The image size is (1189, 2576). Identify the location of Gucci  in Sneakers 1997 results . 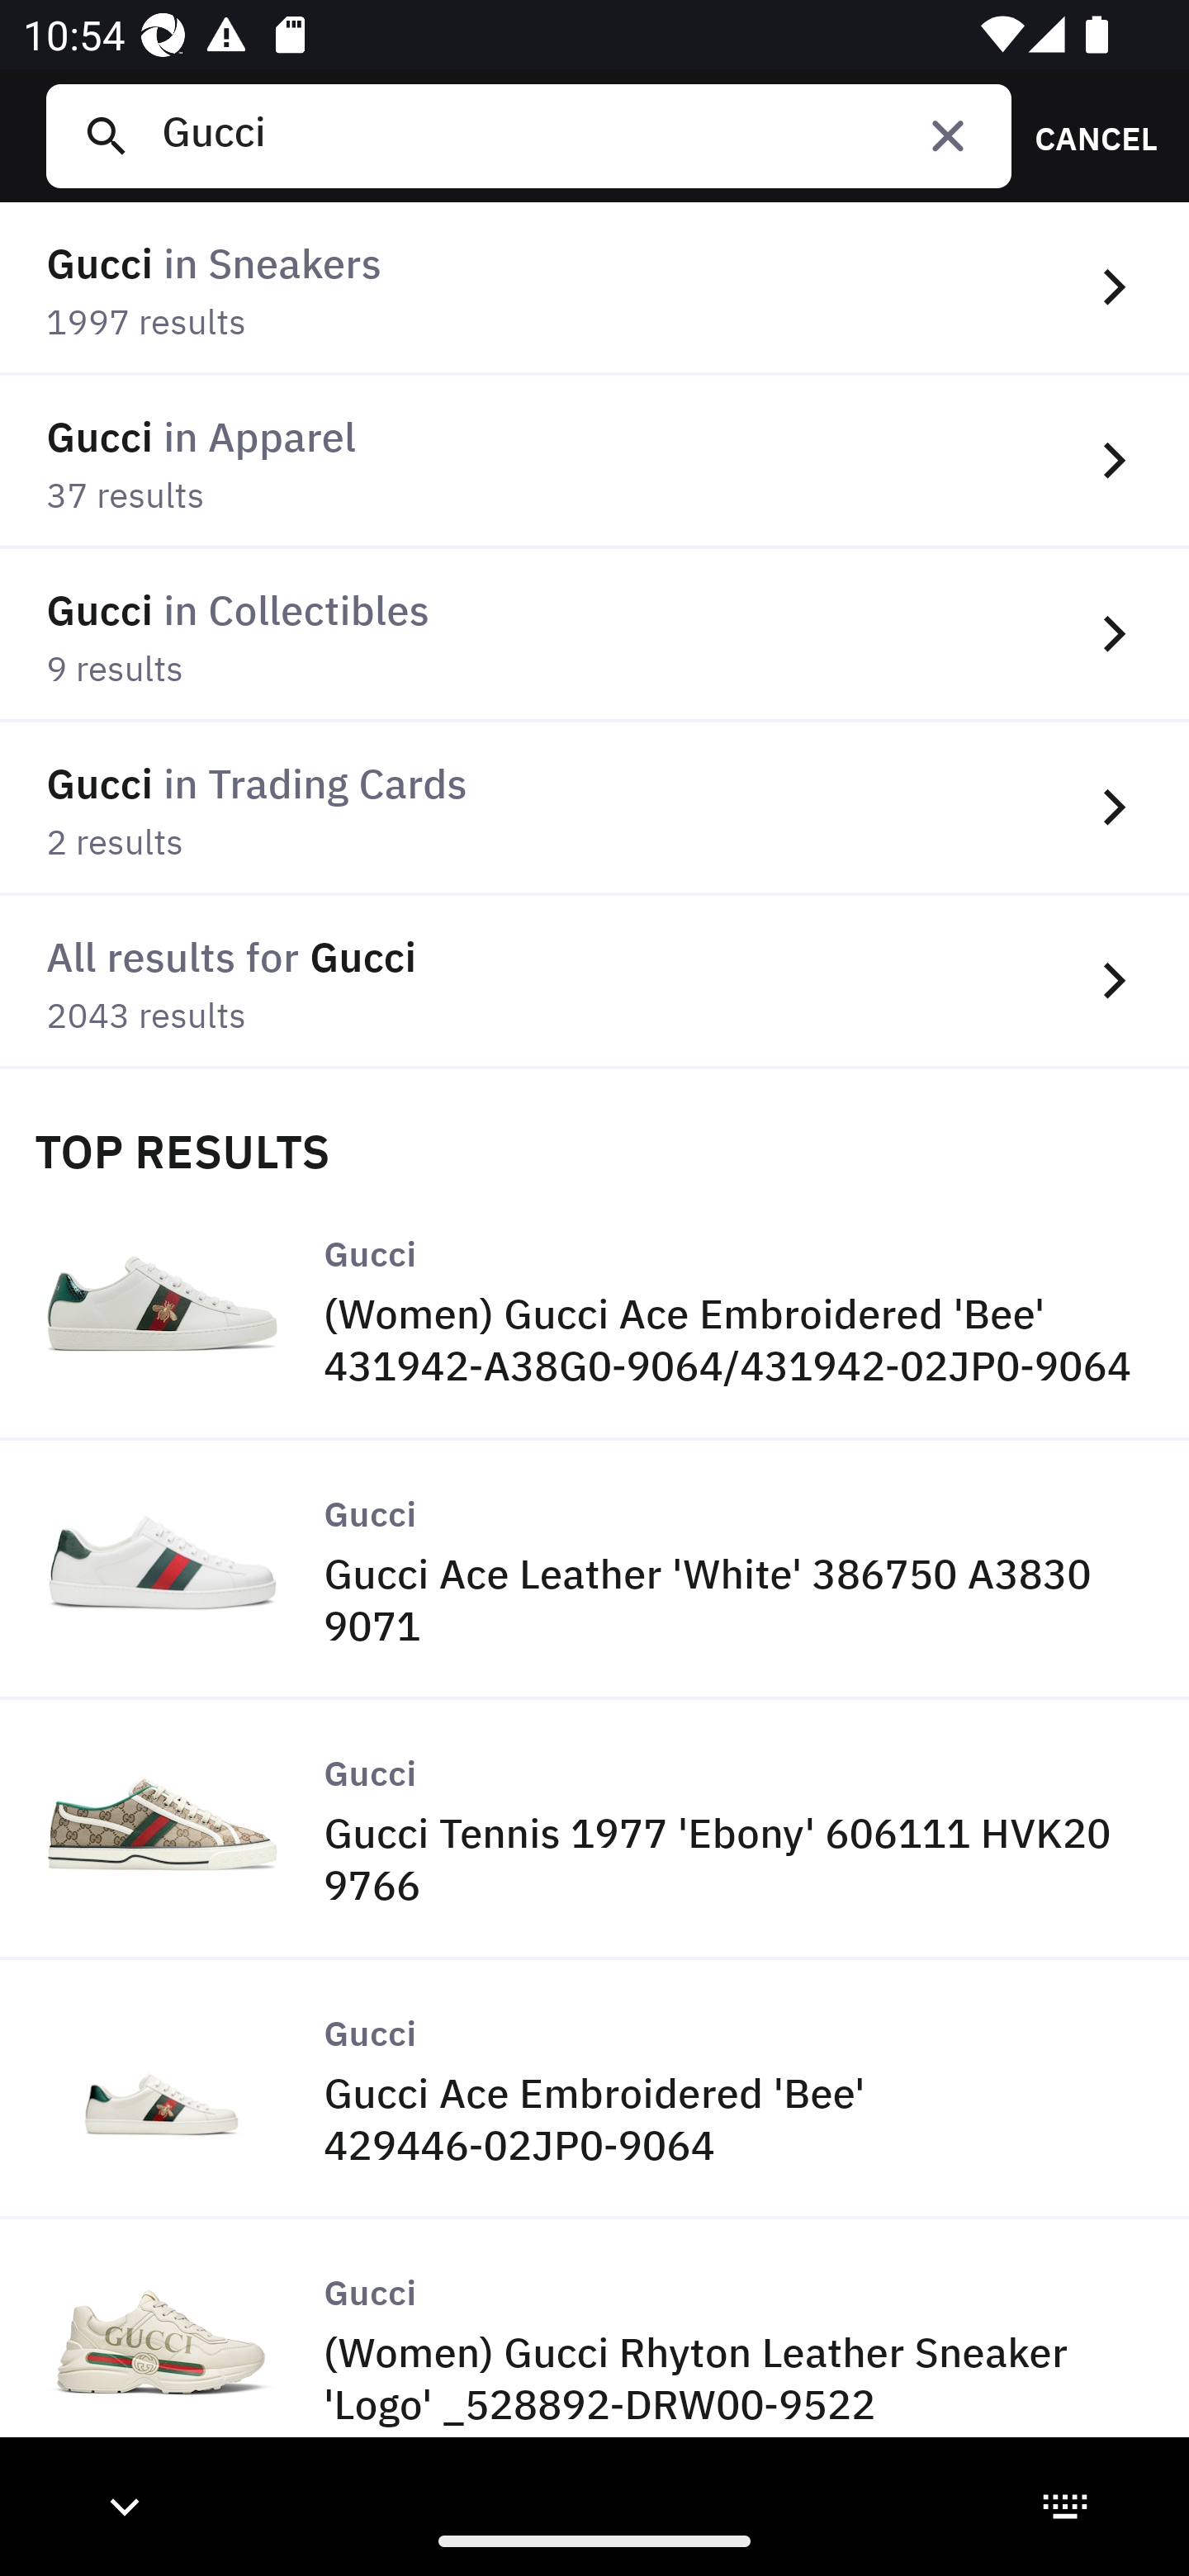
(594, 289).